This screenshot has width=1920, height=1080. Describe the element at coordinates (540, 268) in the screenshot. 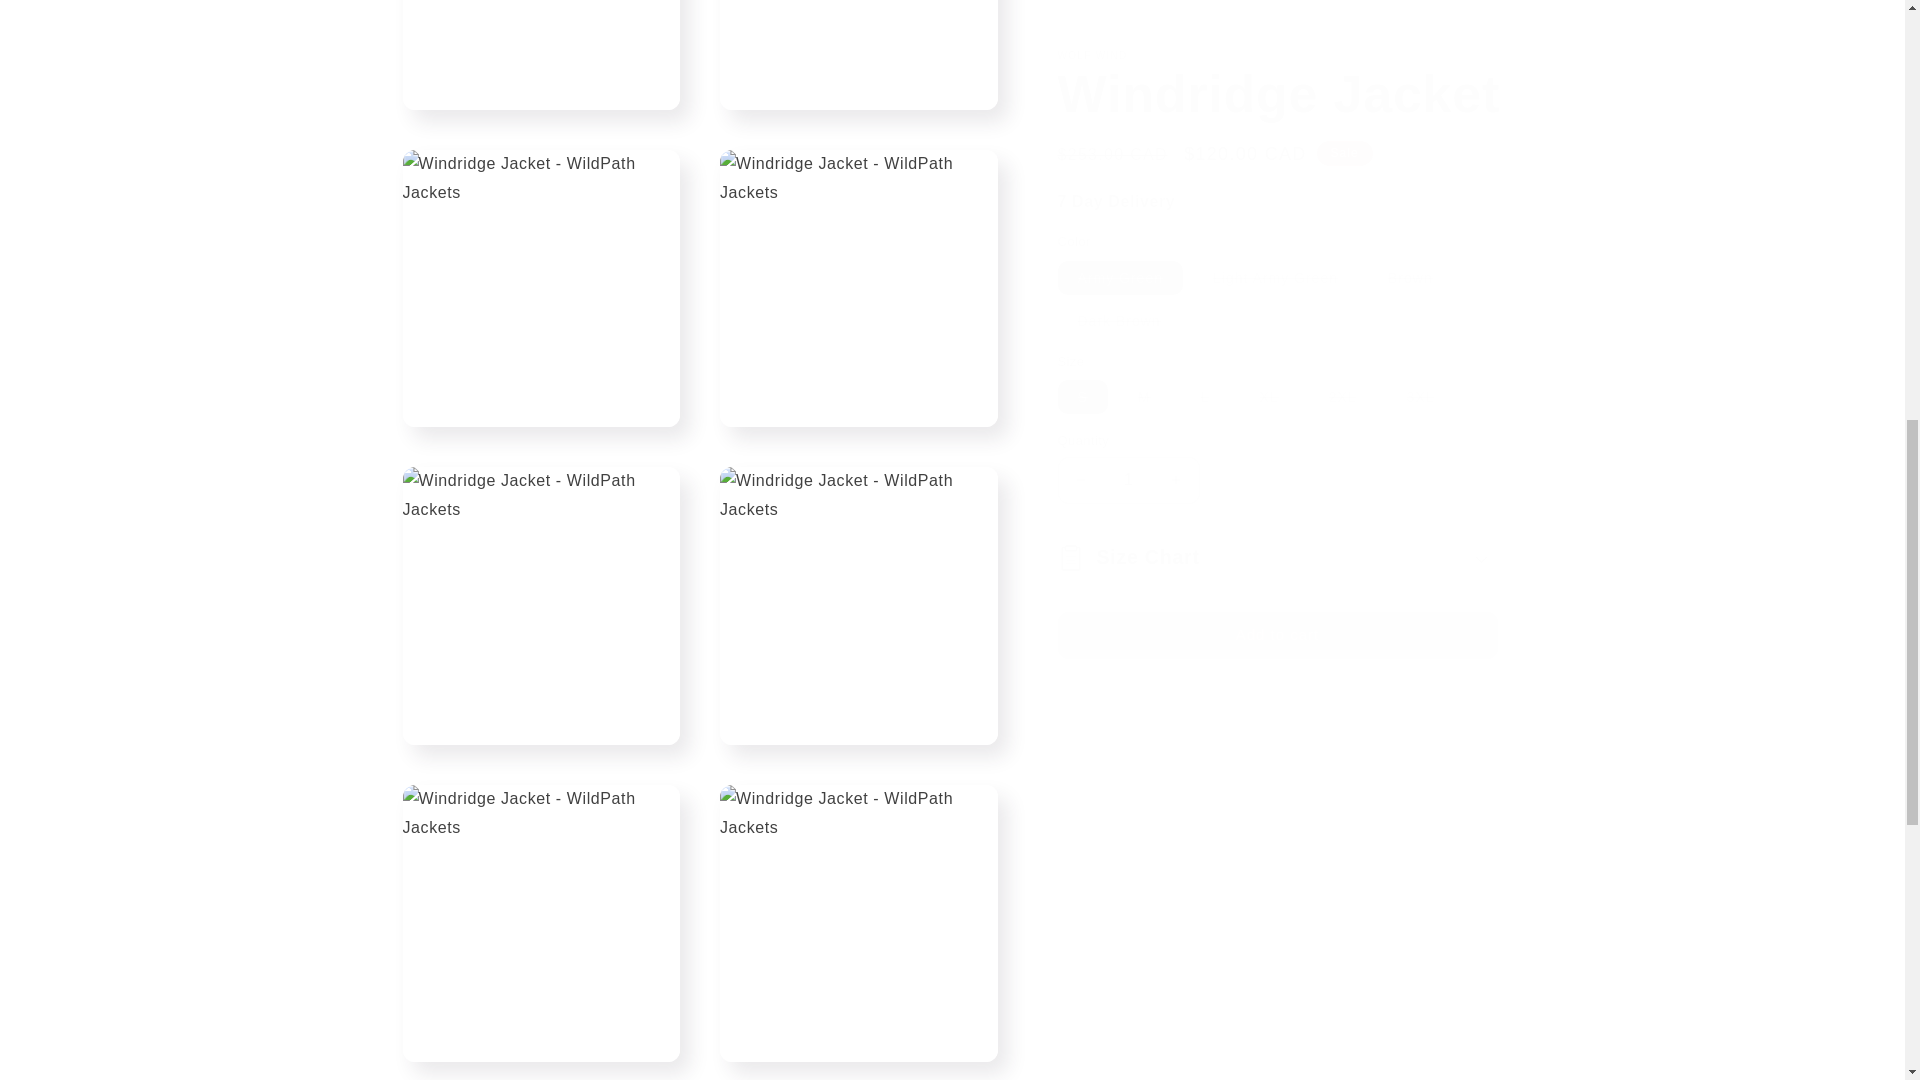

I see `Open media 4 in modal` at that location.